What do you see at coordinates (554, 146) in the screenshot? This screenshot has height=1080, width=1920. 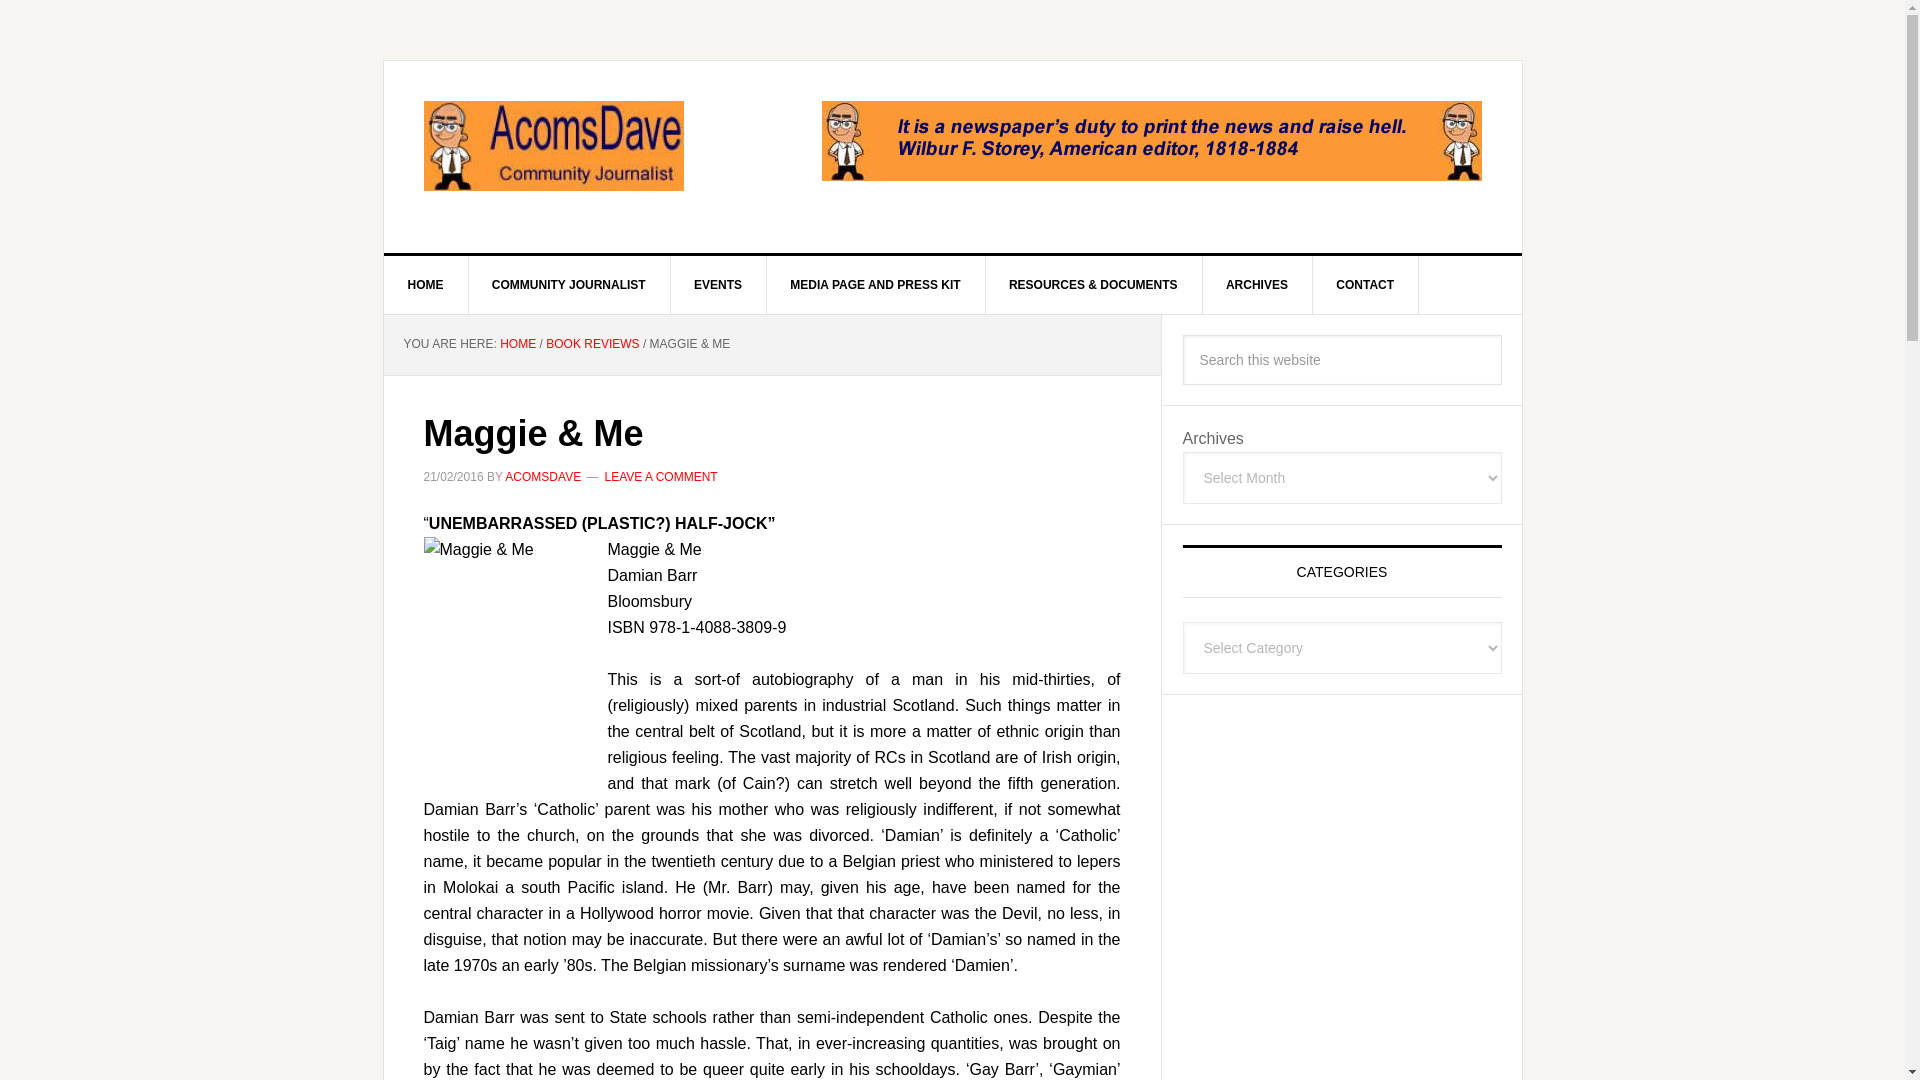 I see `ACOMSDAVE` at bounding box center [554, 146].